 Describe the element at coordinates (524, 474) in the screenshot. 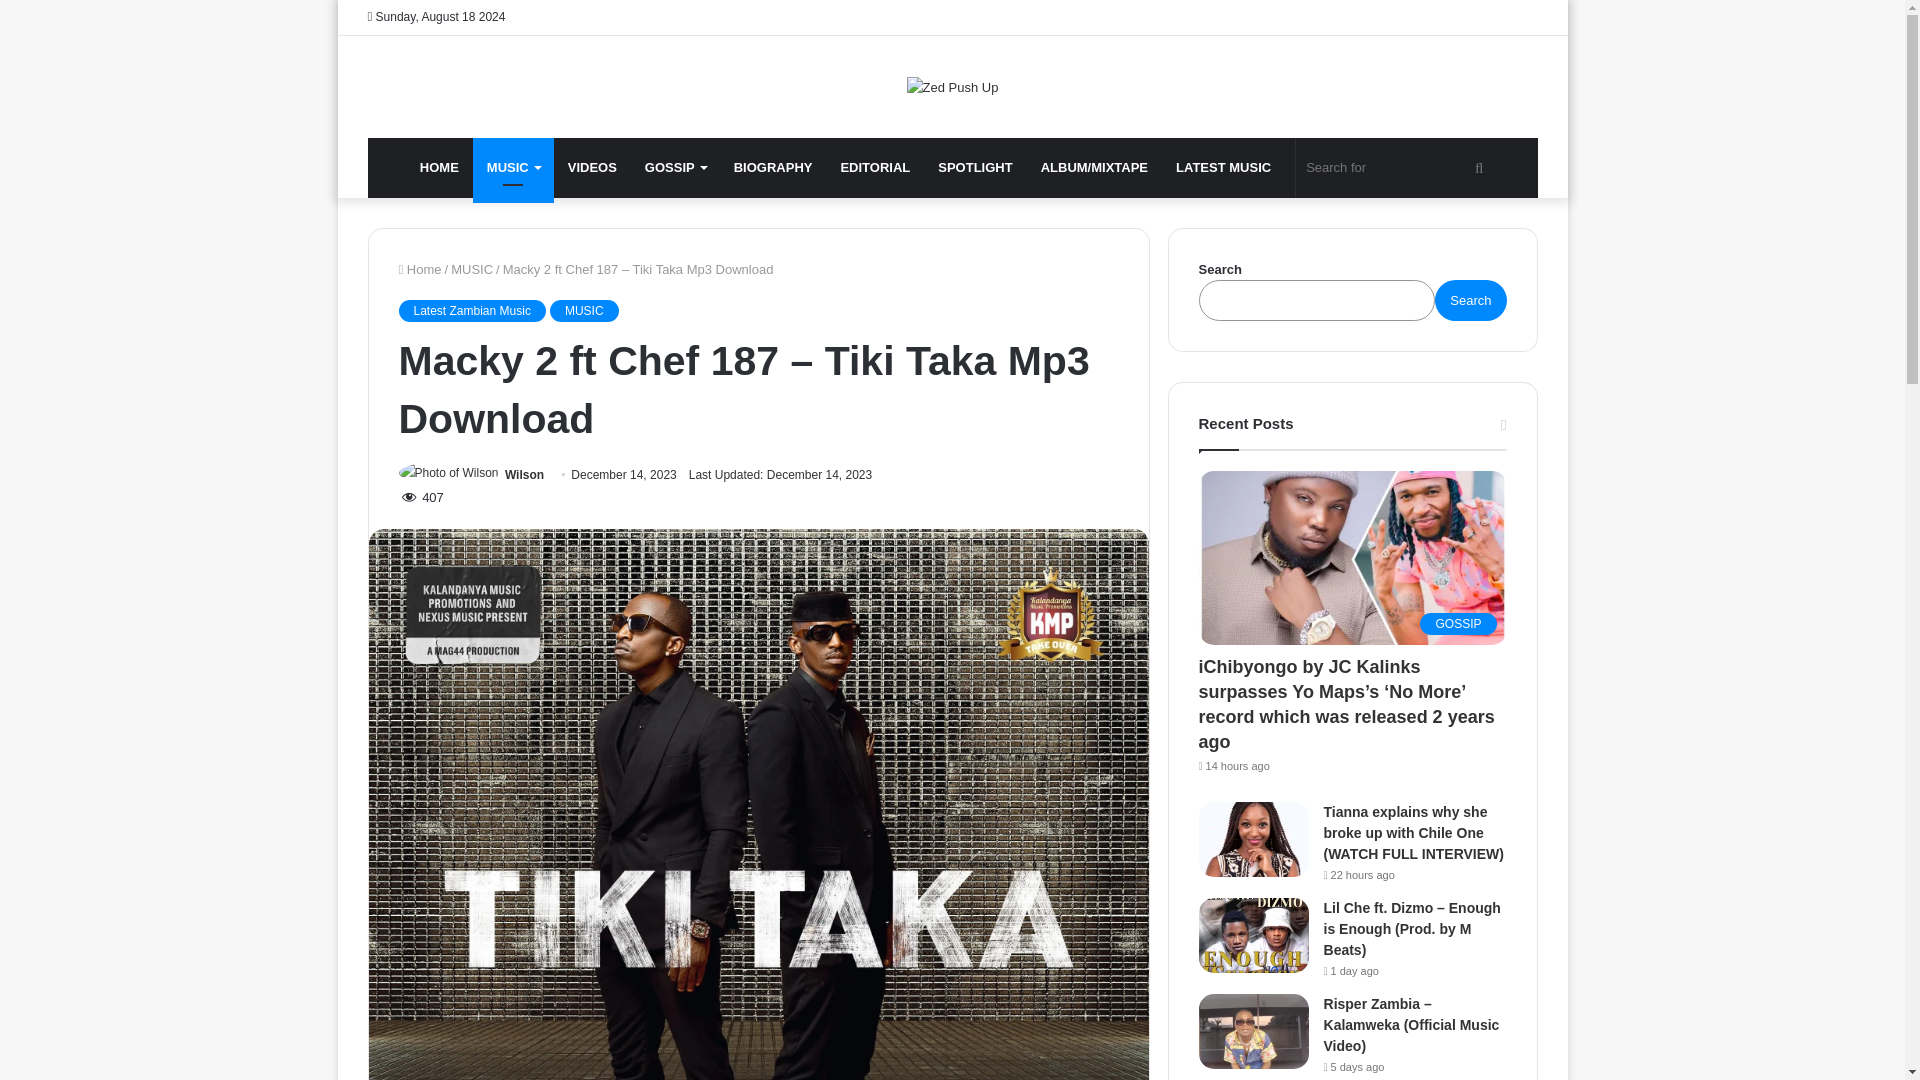

I see `Wilson` at that location.